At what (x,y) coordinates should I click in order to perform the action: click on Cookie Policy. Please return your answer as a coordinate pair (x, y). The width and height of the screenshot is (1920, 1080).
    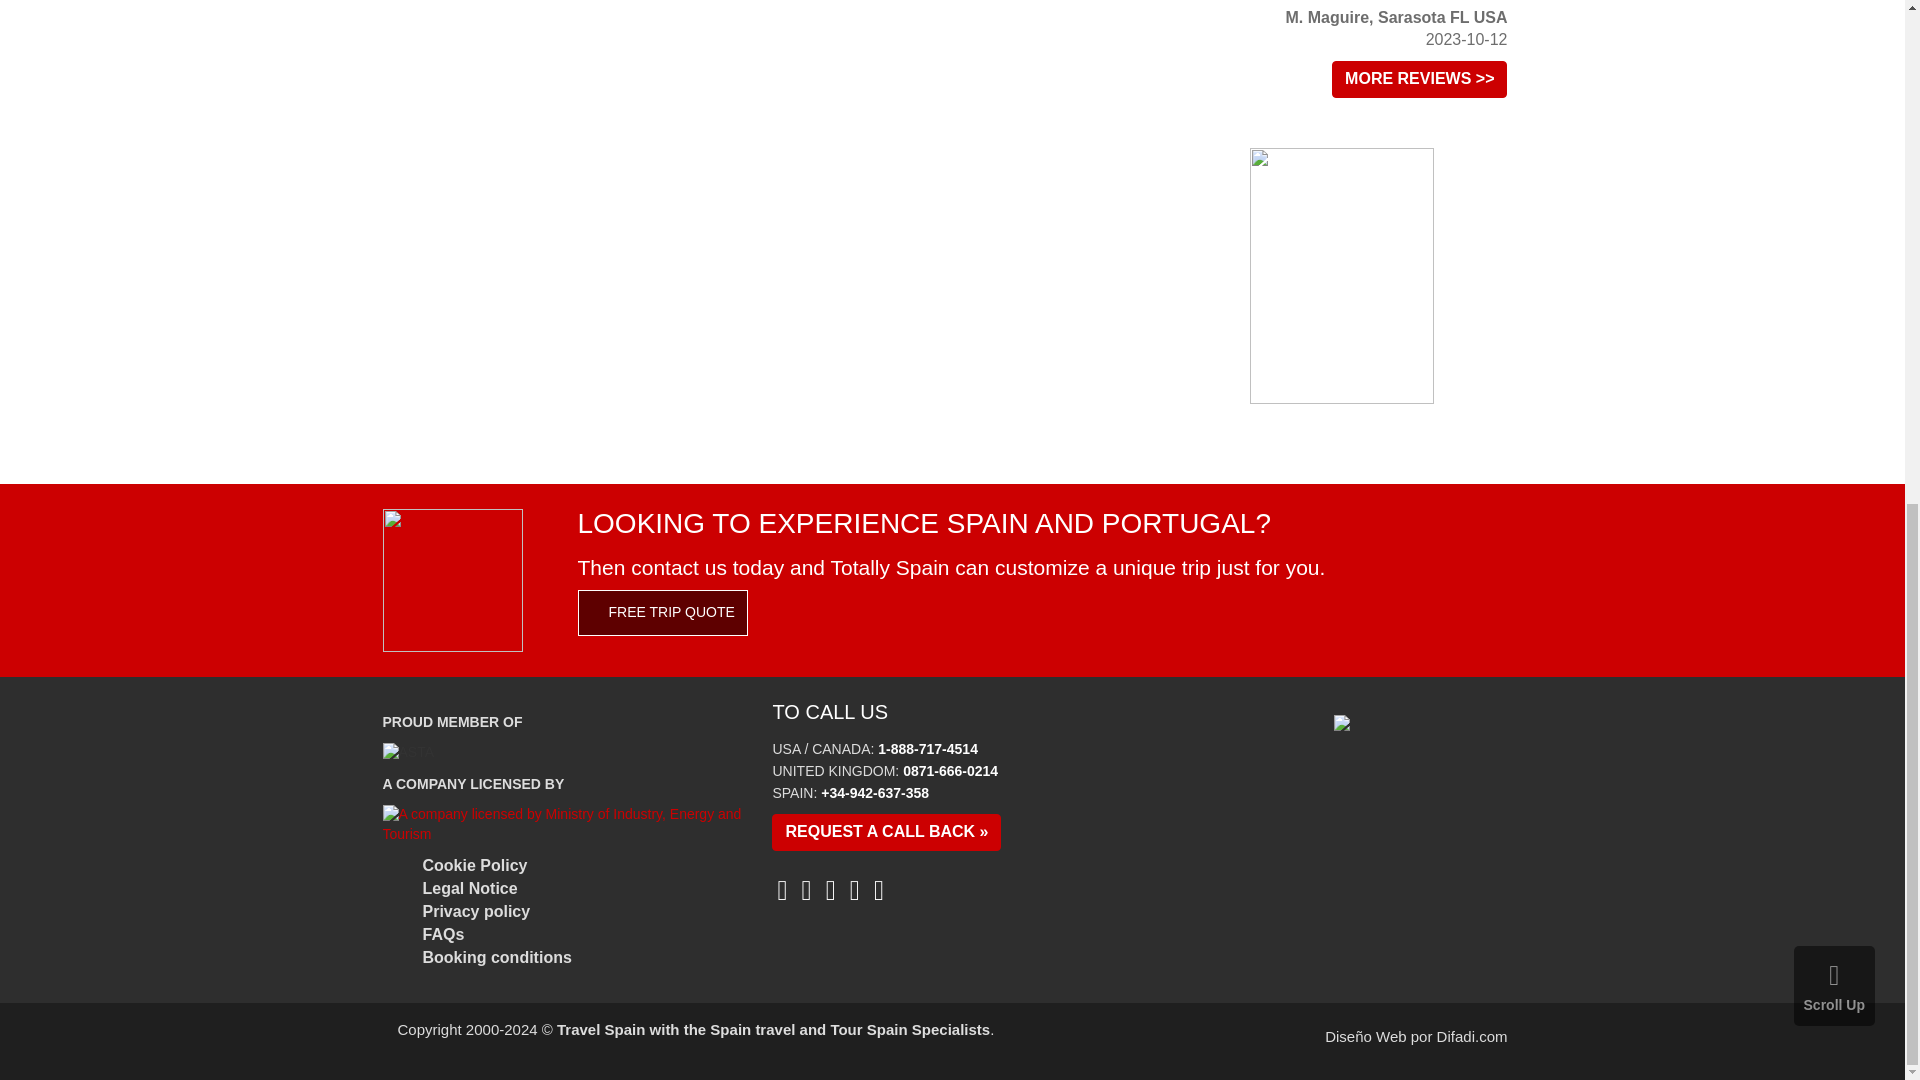
    Looking at the image, I should click on (474, 865).